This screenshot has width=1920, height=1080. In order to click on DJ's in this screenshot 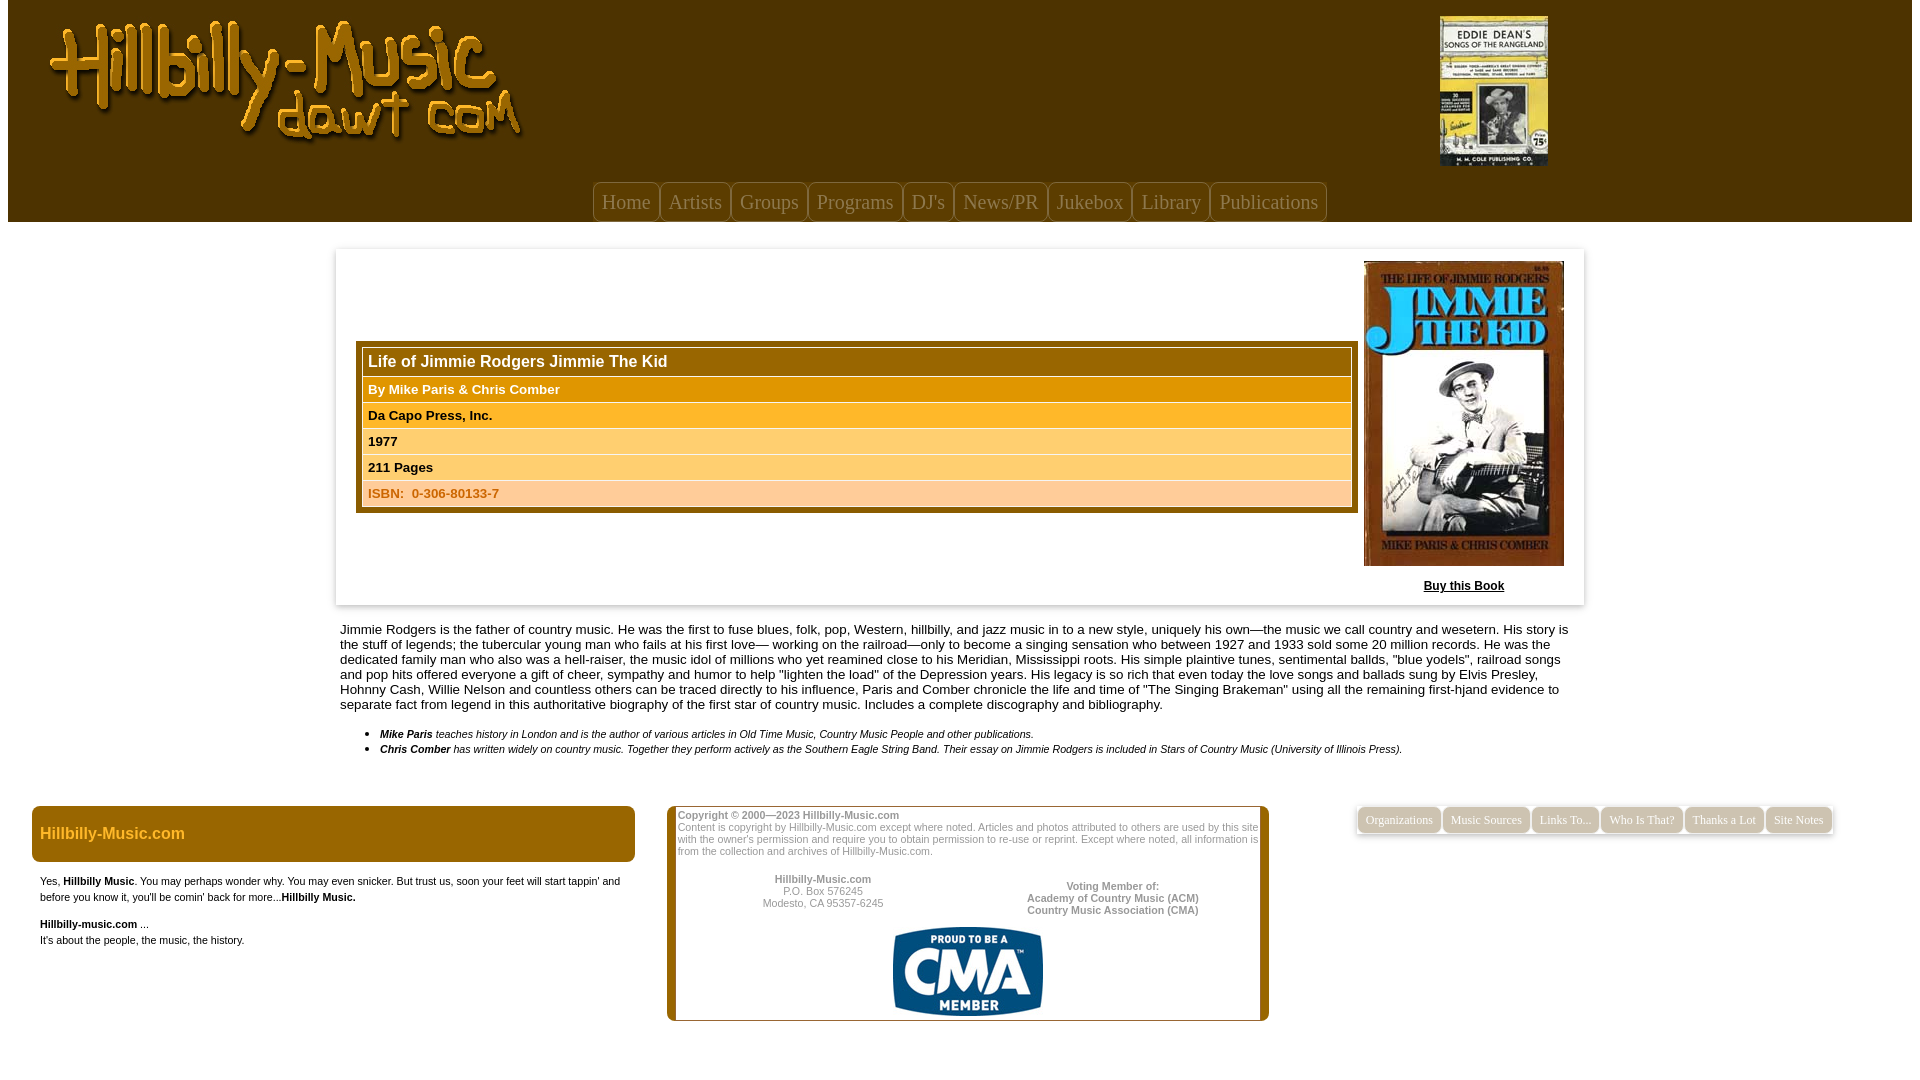, I will do `click(928, 202)`.